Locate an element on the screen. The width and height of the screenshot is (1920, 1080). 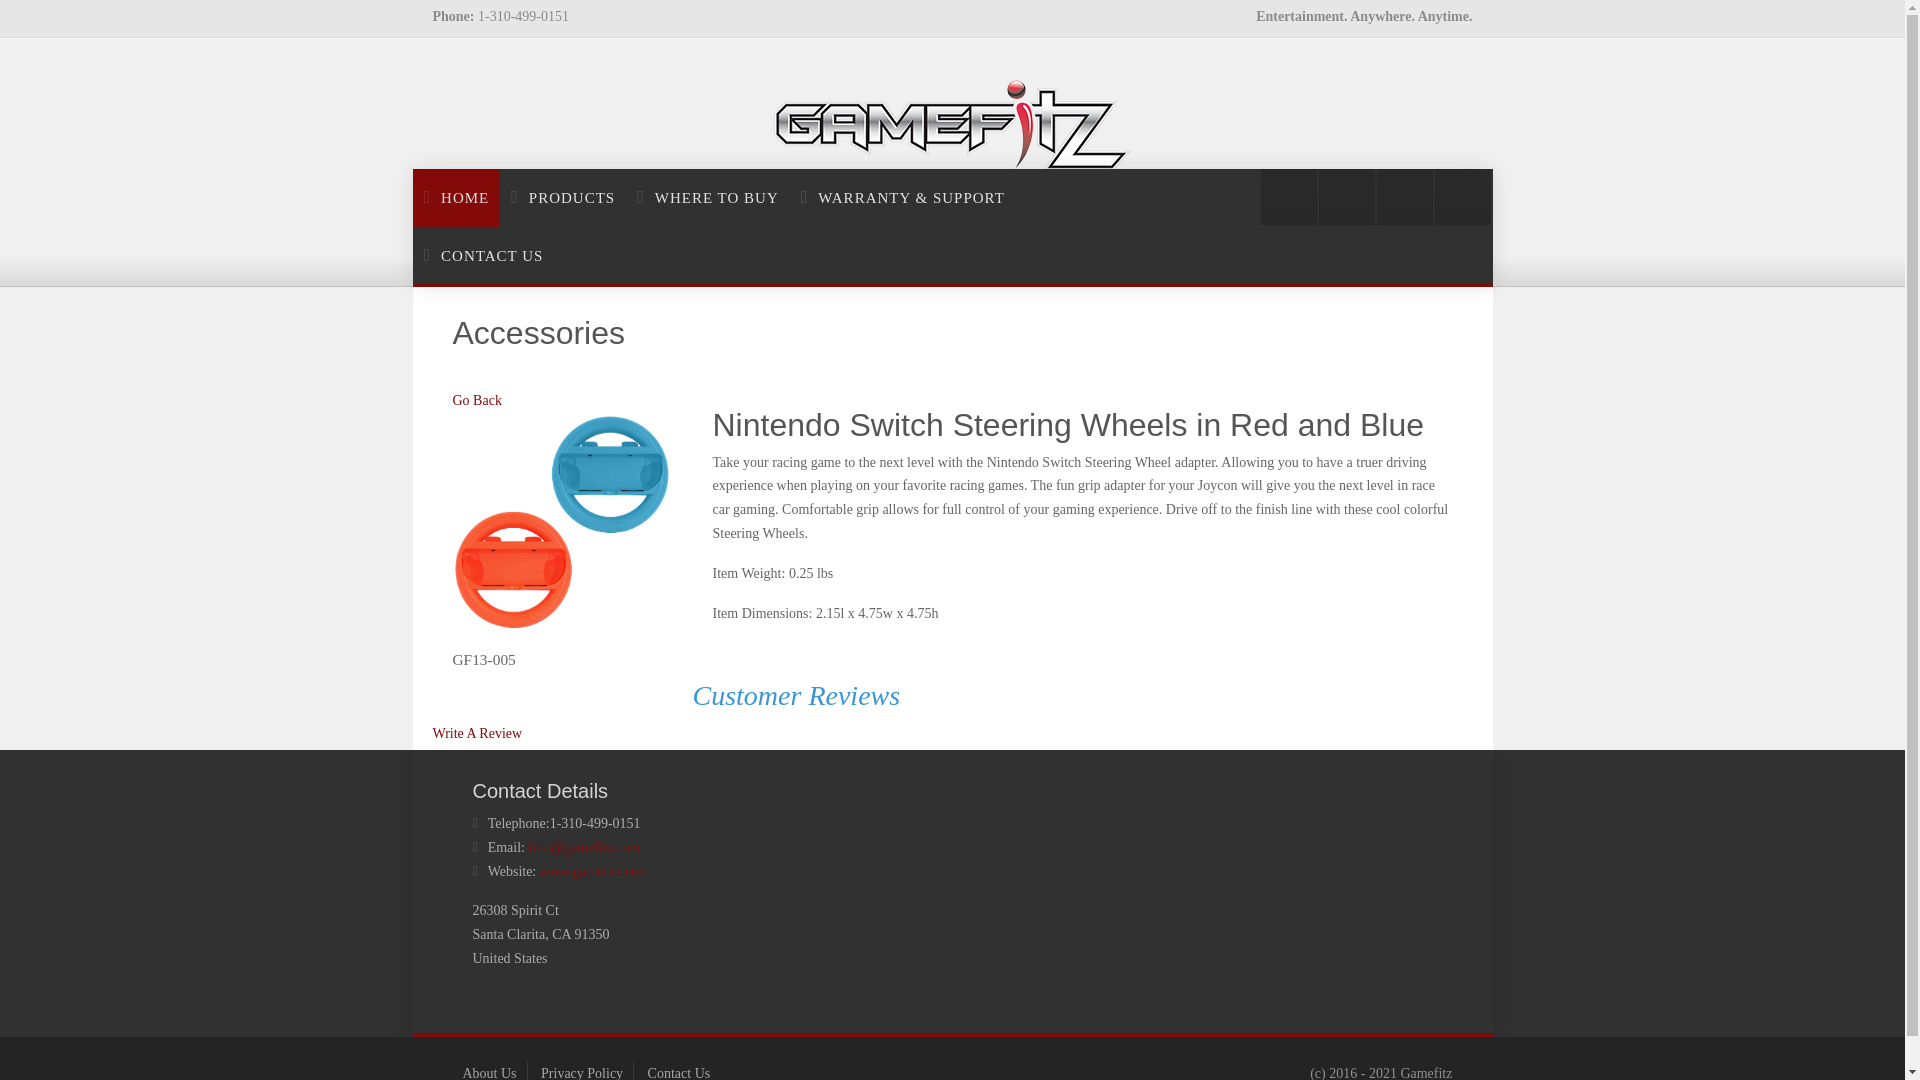
Facebook is located at coordinates (1404, 196).